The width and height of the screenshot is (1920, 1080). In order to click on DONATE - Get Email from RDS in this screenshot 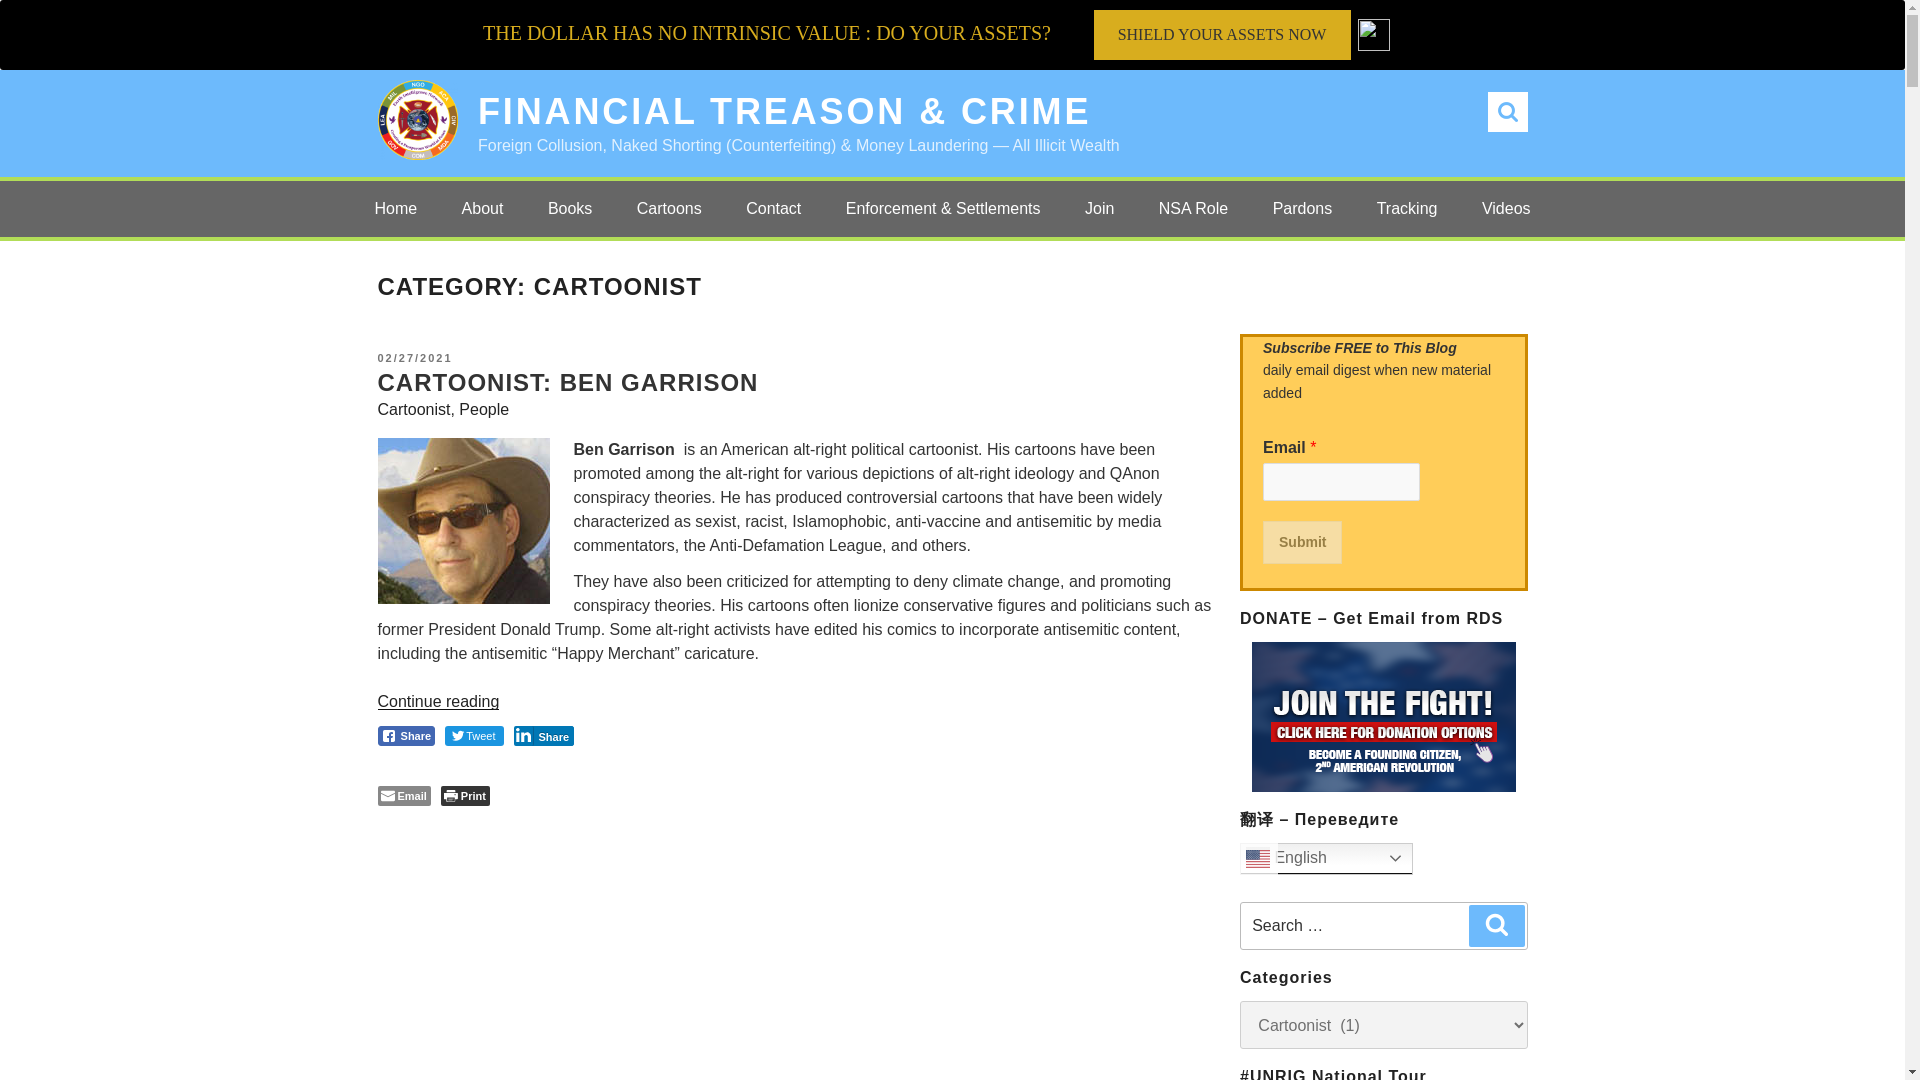, I will do `click(1384, 716)`.